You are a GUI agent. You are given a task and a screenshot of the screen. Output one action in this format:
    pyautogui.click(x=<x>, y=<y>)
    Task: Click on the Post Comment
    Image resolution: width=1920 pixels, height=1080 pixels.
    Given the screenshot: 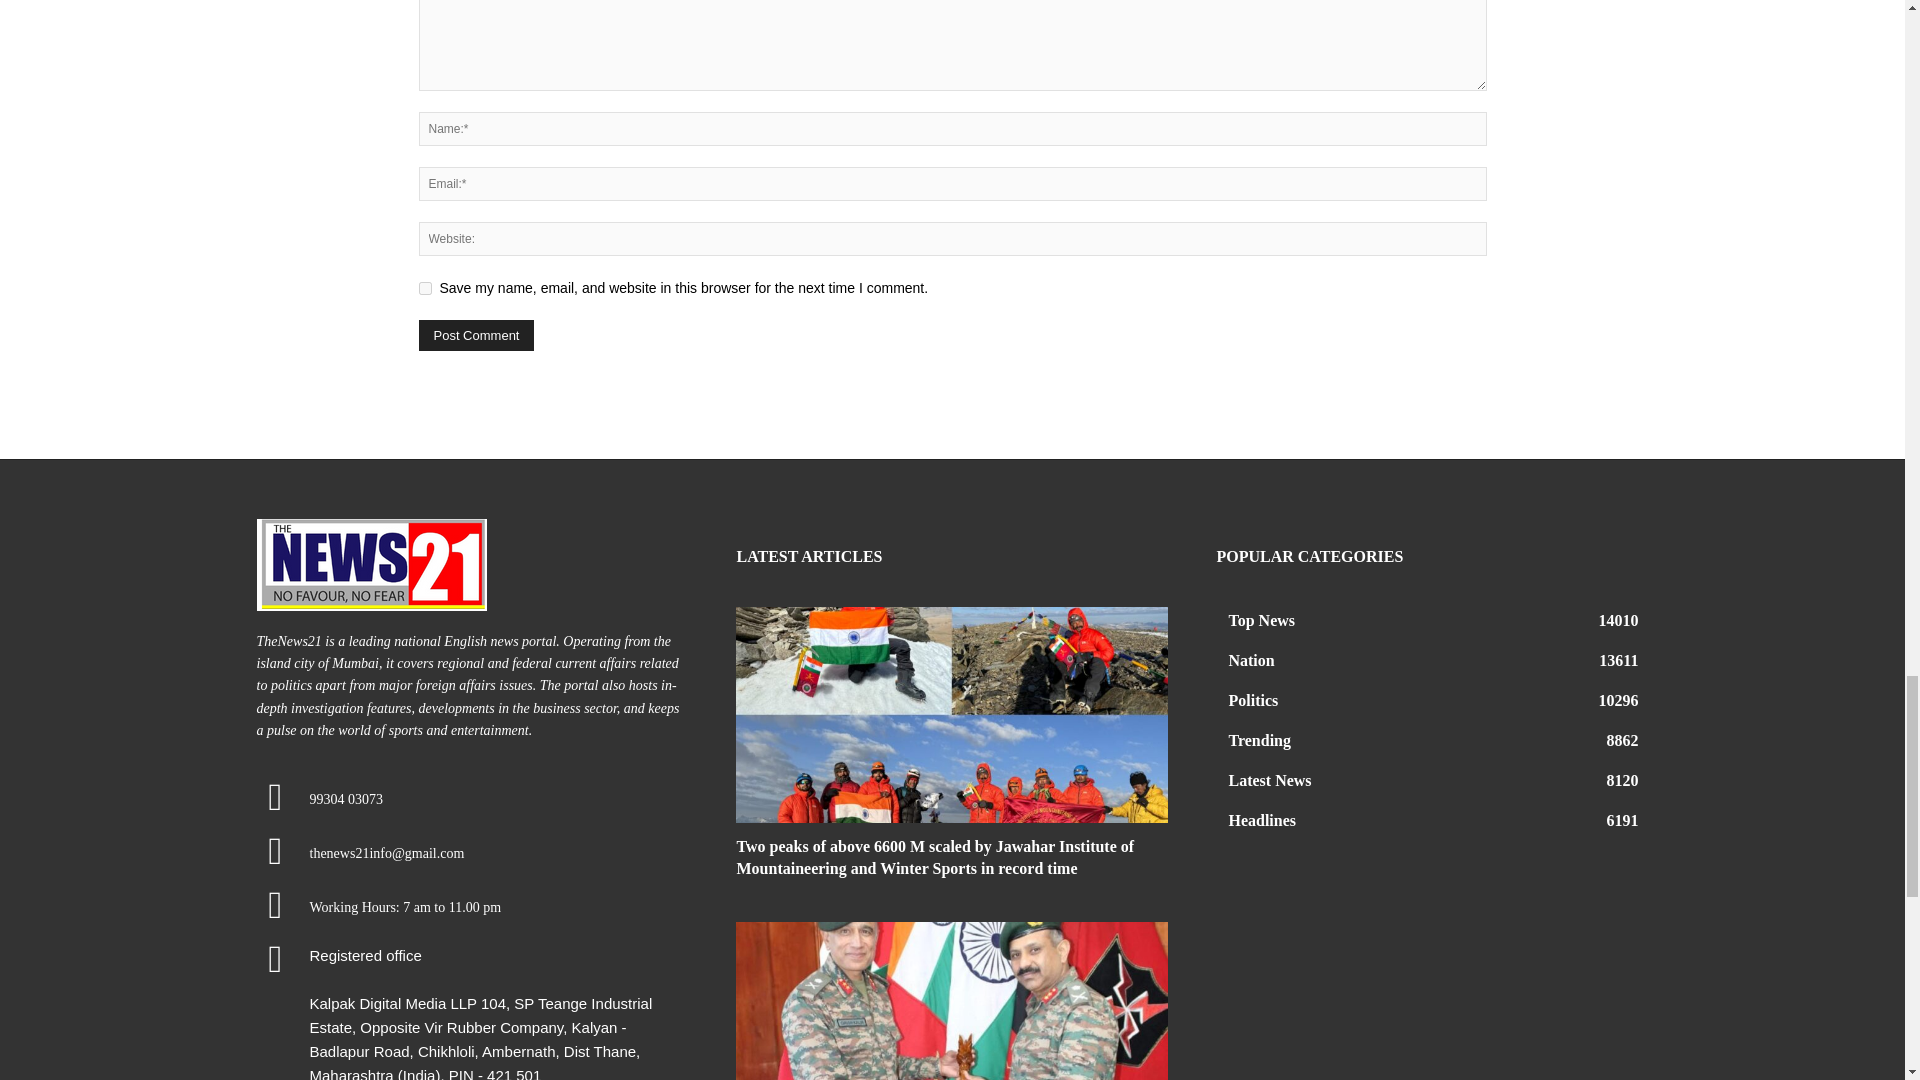 What is the action you would take?
    pyautogui.click(x=476, y=335)
    